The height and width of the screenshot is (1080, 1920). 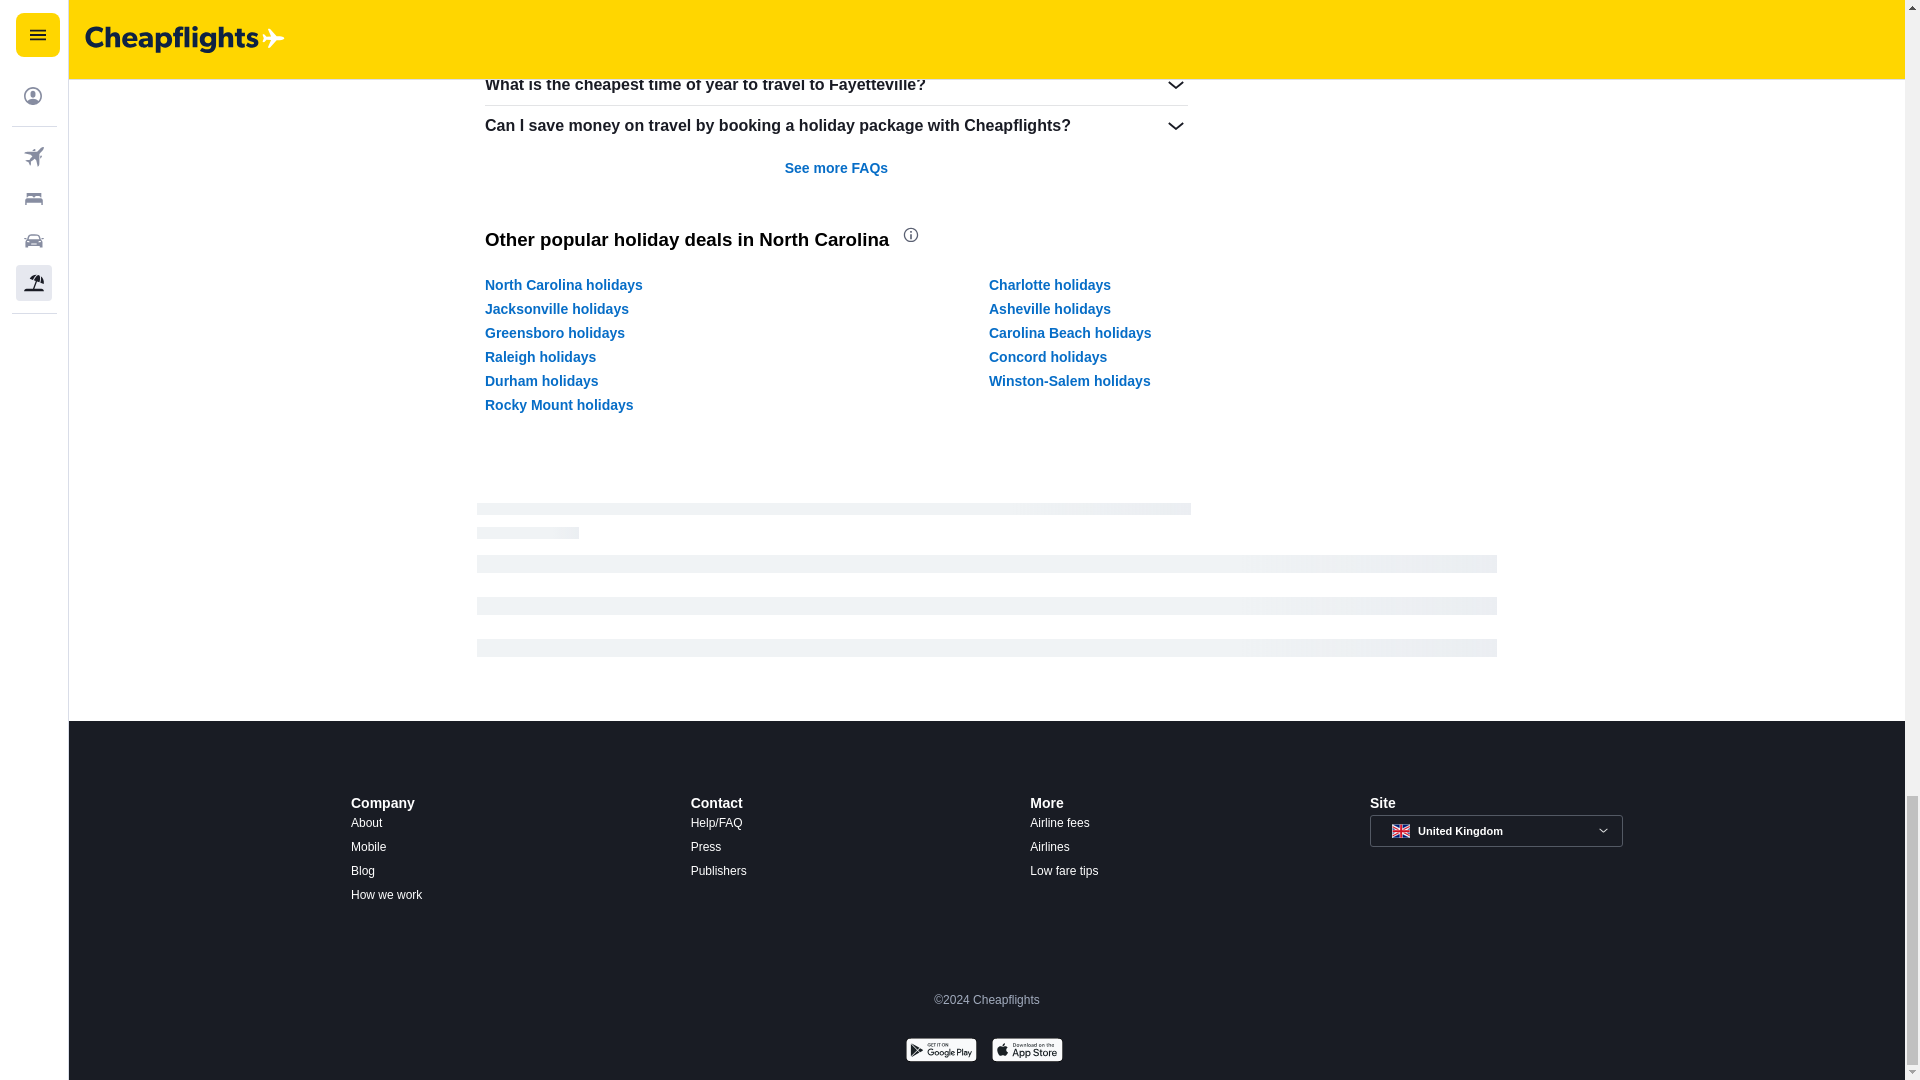 What do you see at coordinates (1070, 333) in the screenshot?
I see `Carolina Beach holidays` at bounding box center [1070, 333].